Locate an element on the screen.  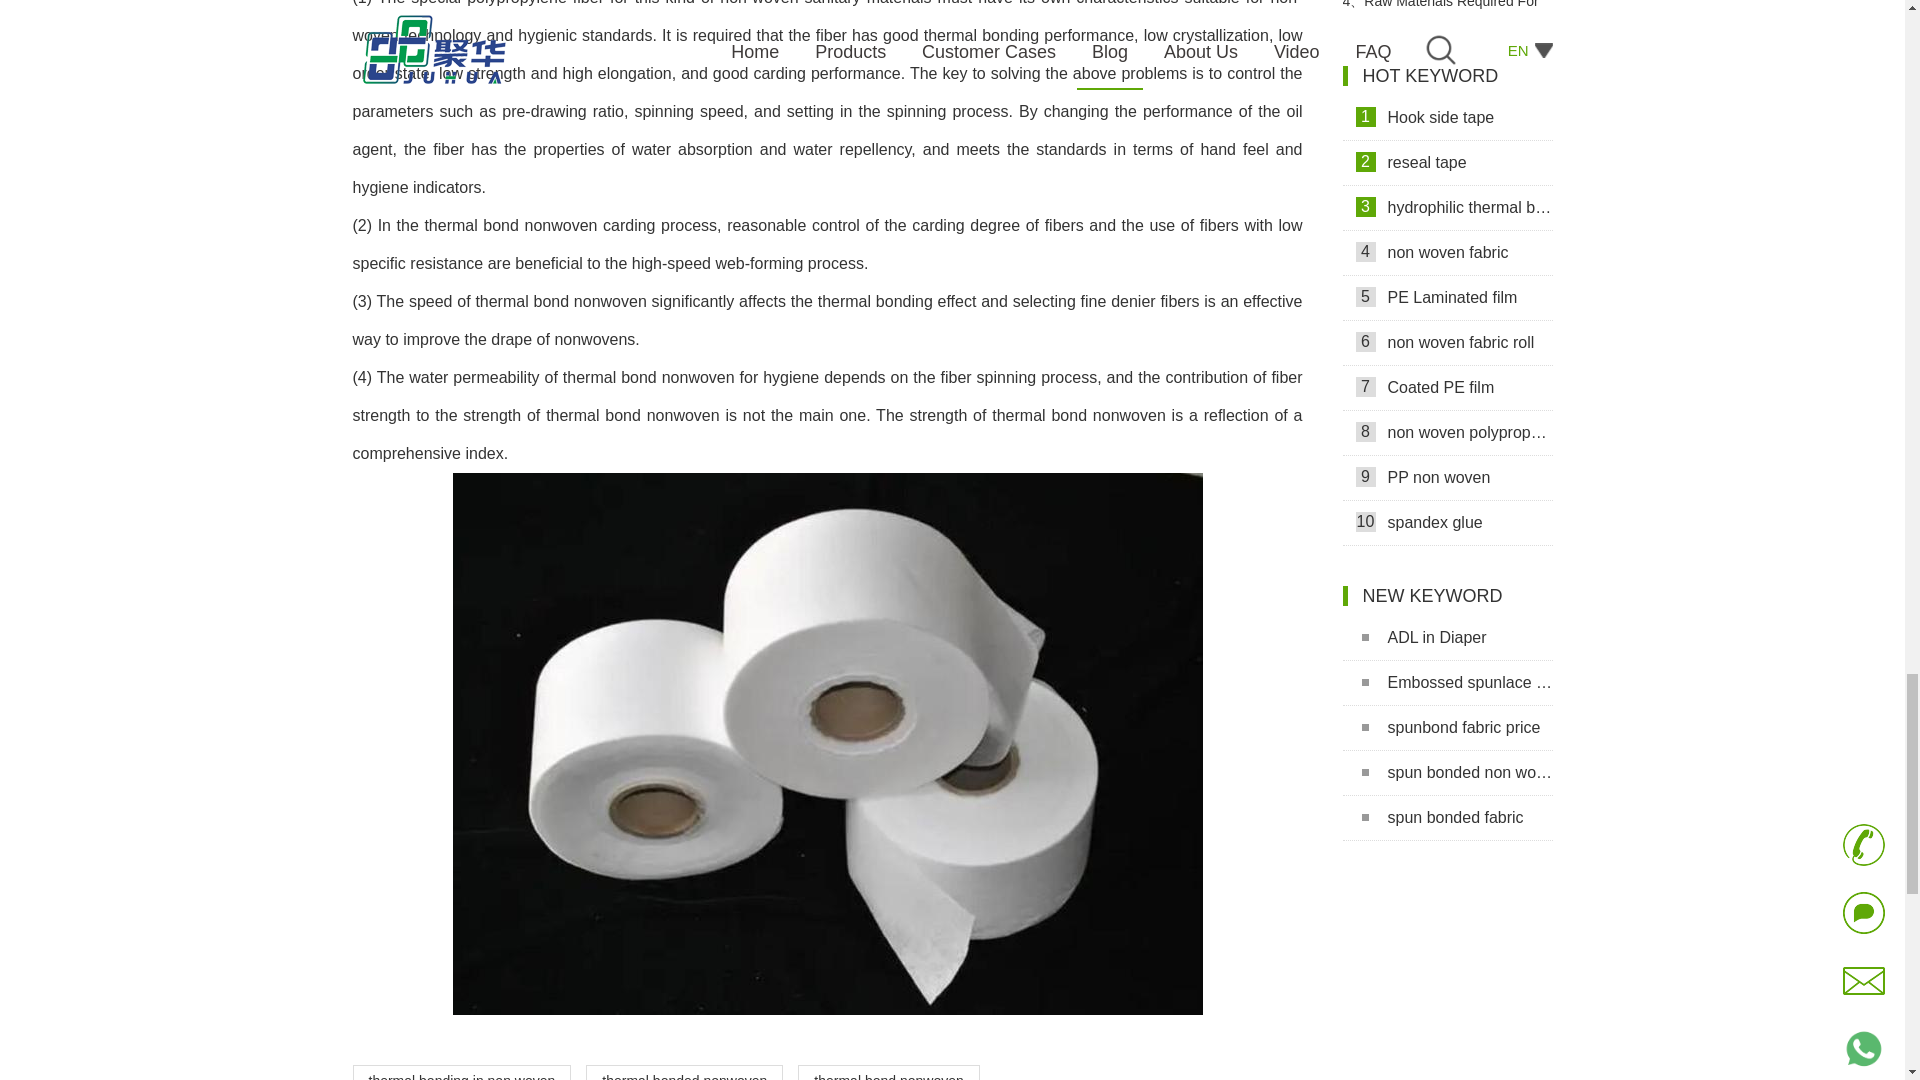
Coated PE film  is located at coordinates (1446, 388).